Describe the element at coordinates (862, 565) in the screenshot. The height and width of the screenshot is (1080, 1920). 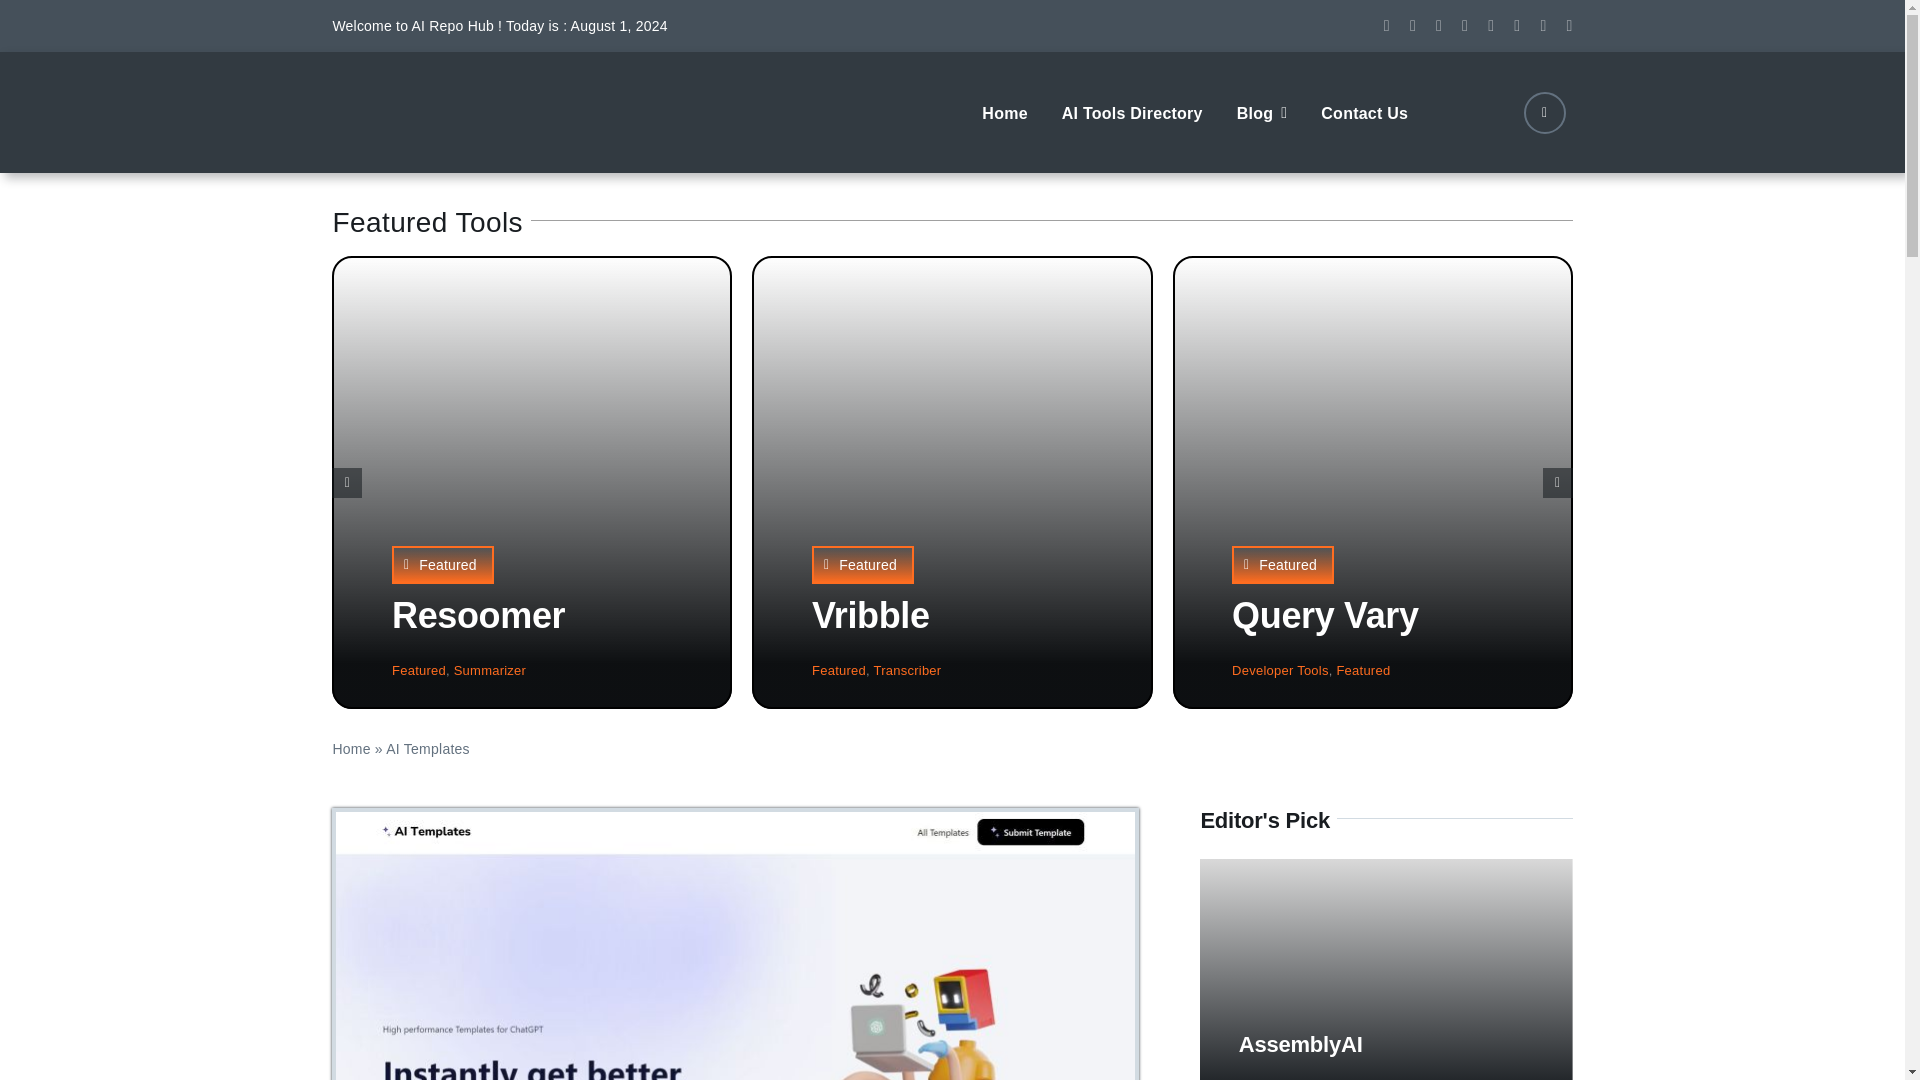
I see `Featured` at that location.